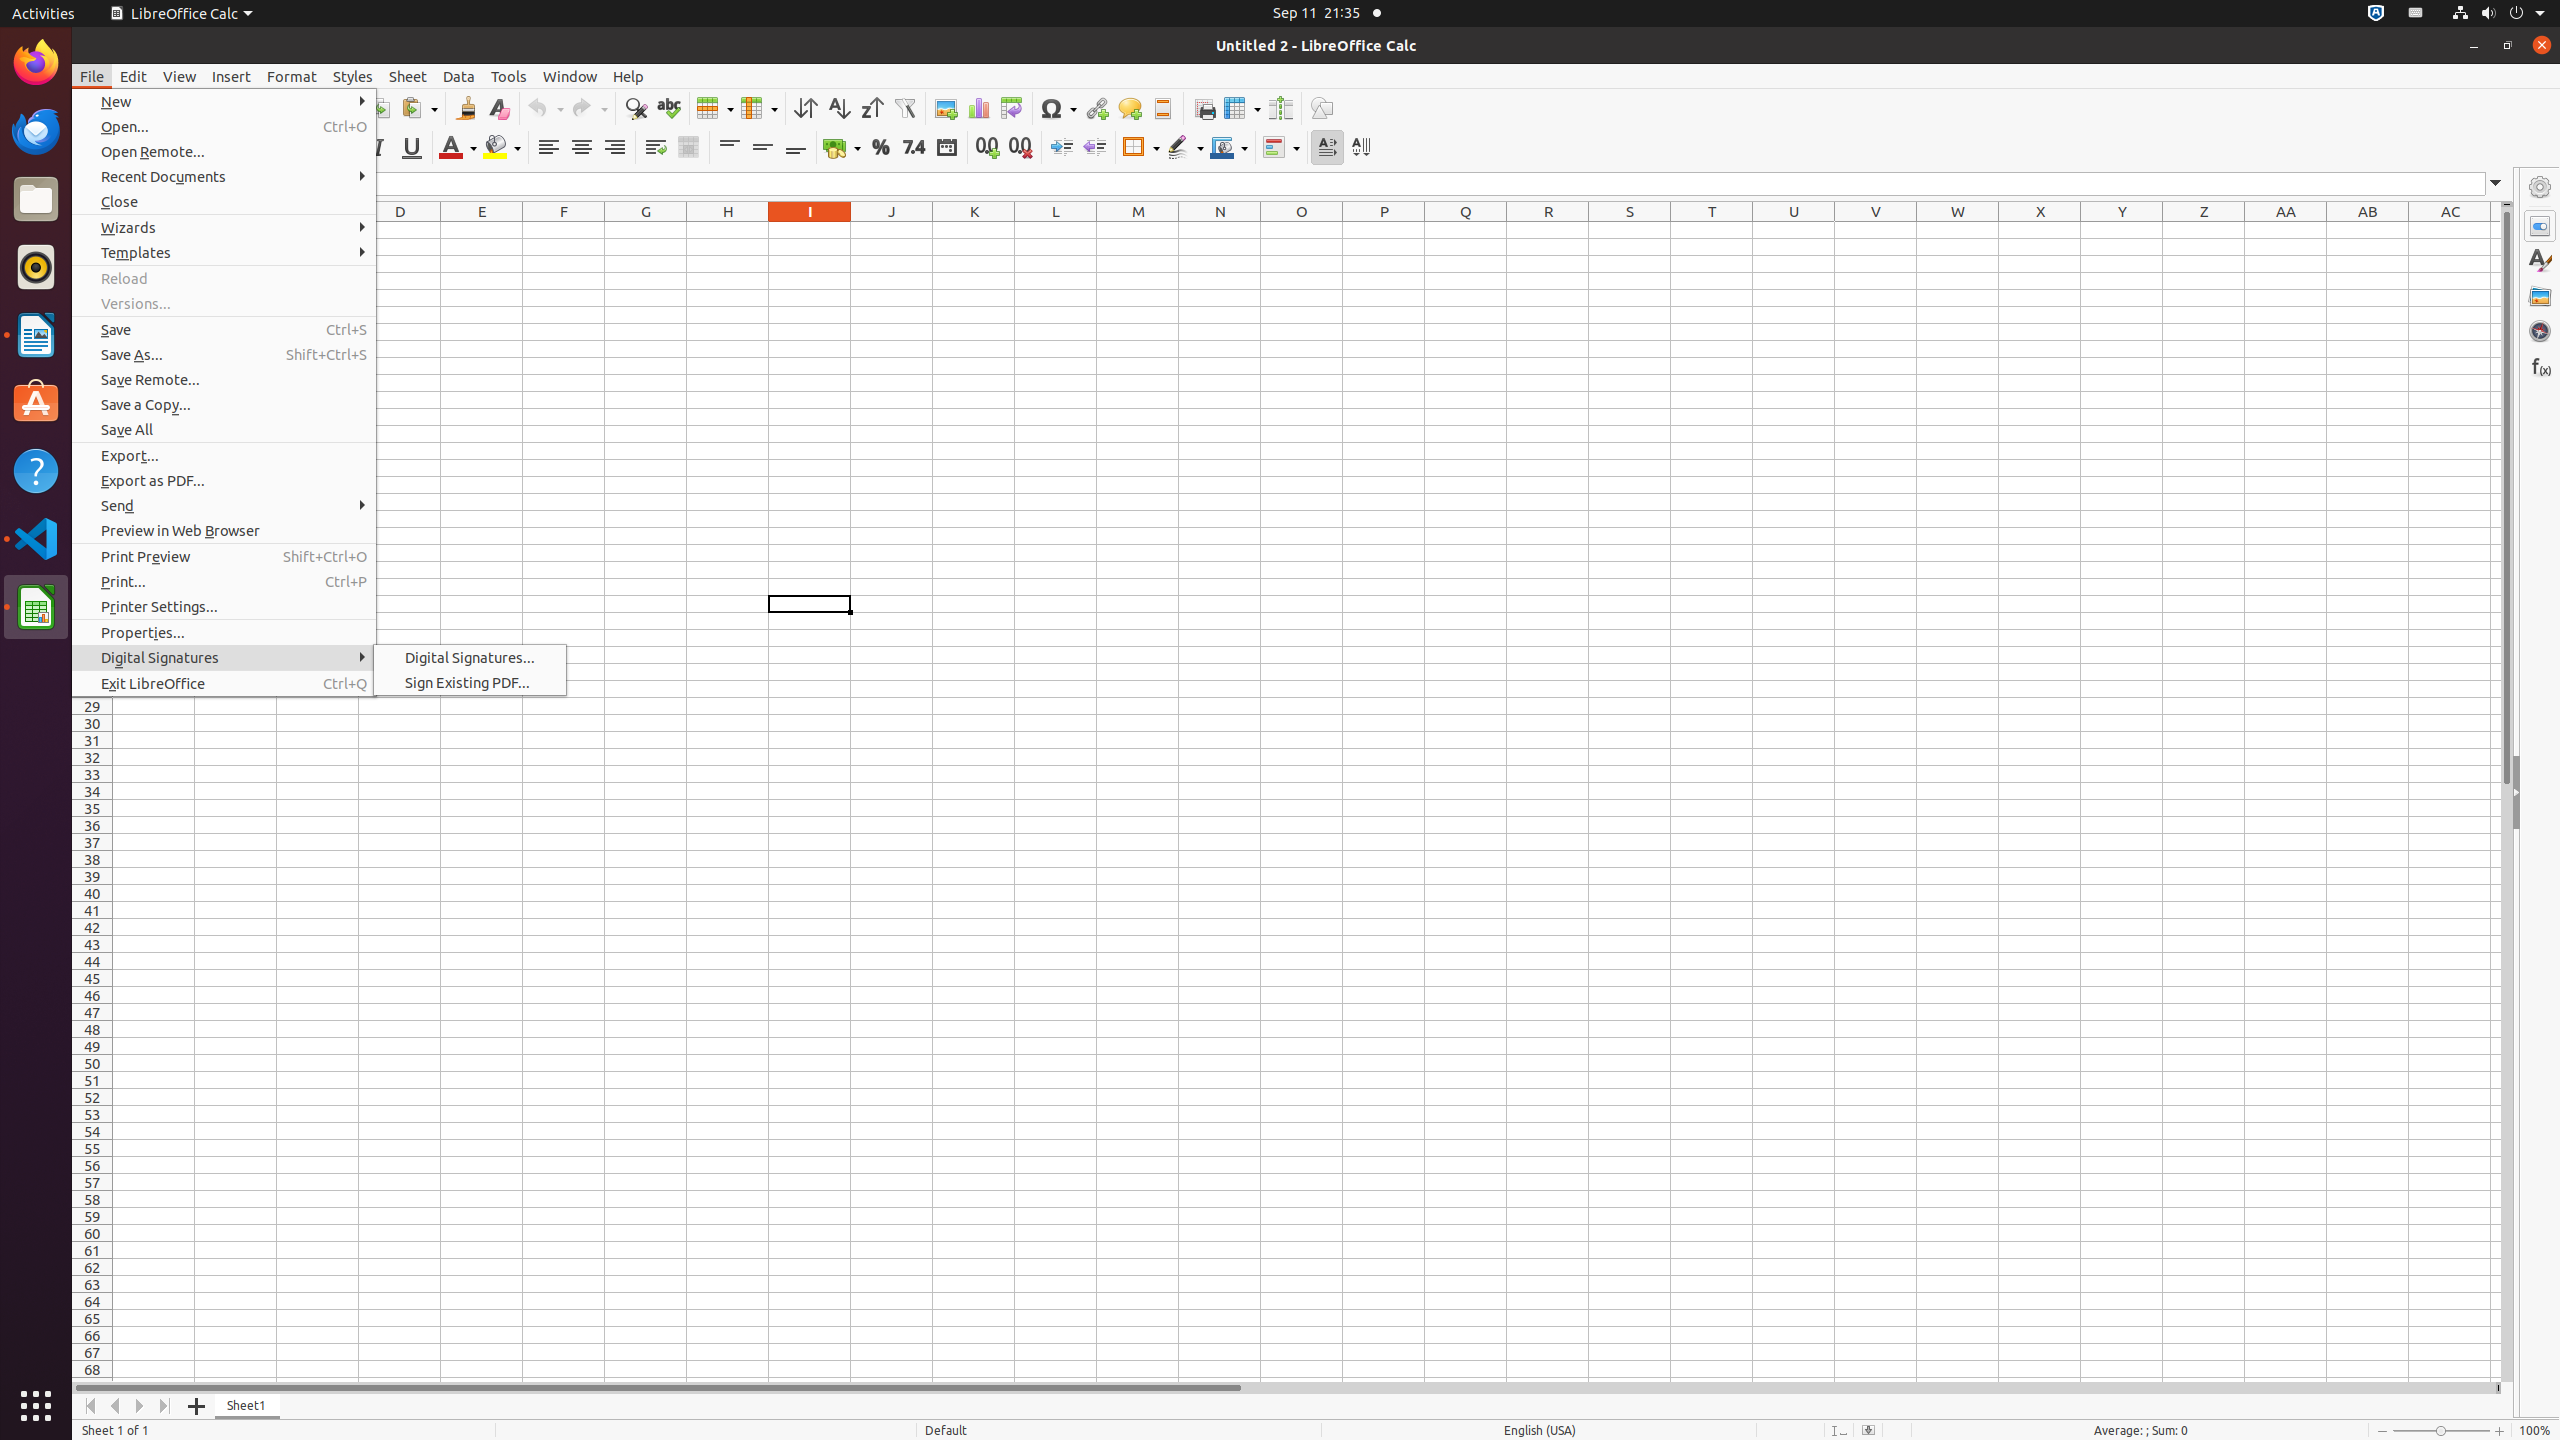 The height and width of the screenshot is (1440, 2560). What do you see at coordinates (646, 230) in the screenshot?
I see `G1` at bounding box center [646, 230].